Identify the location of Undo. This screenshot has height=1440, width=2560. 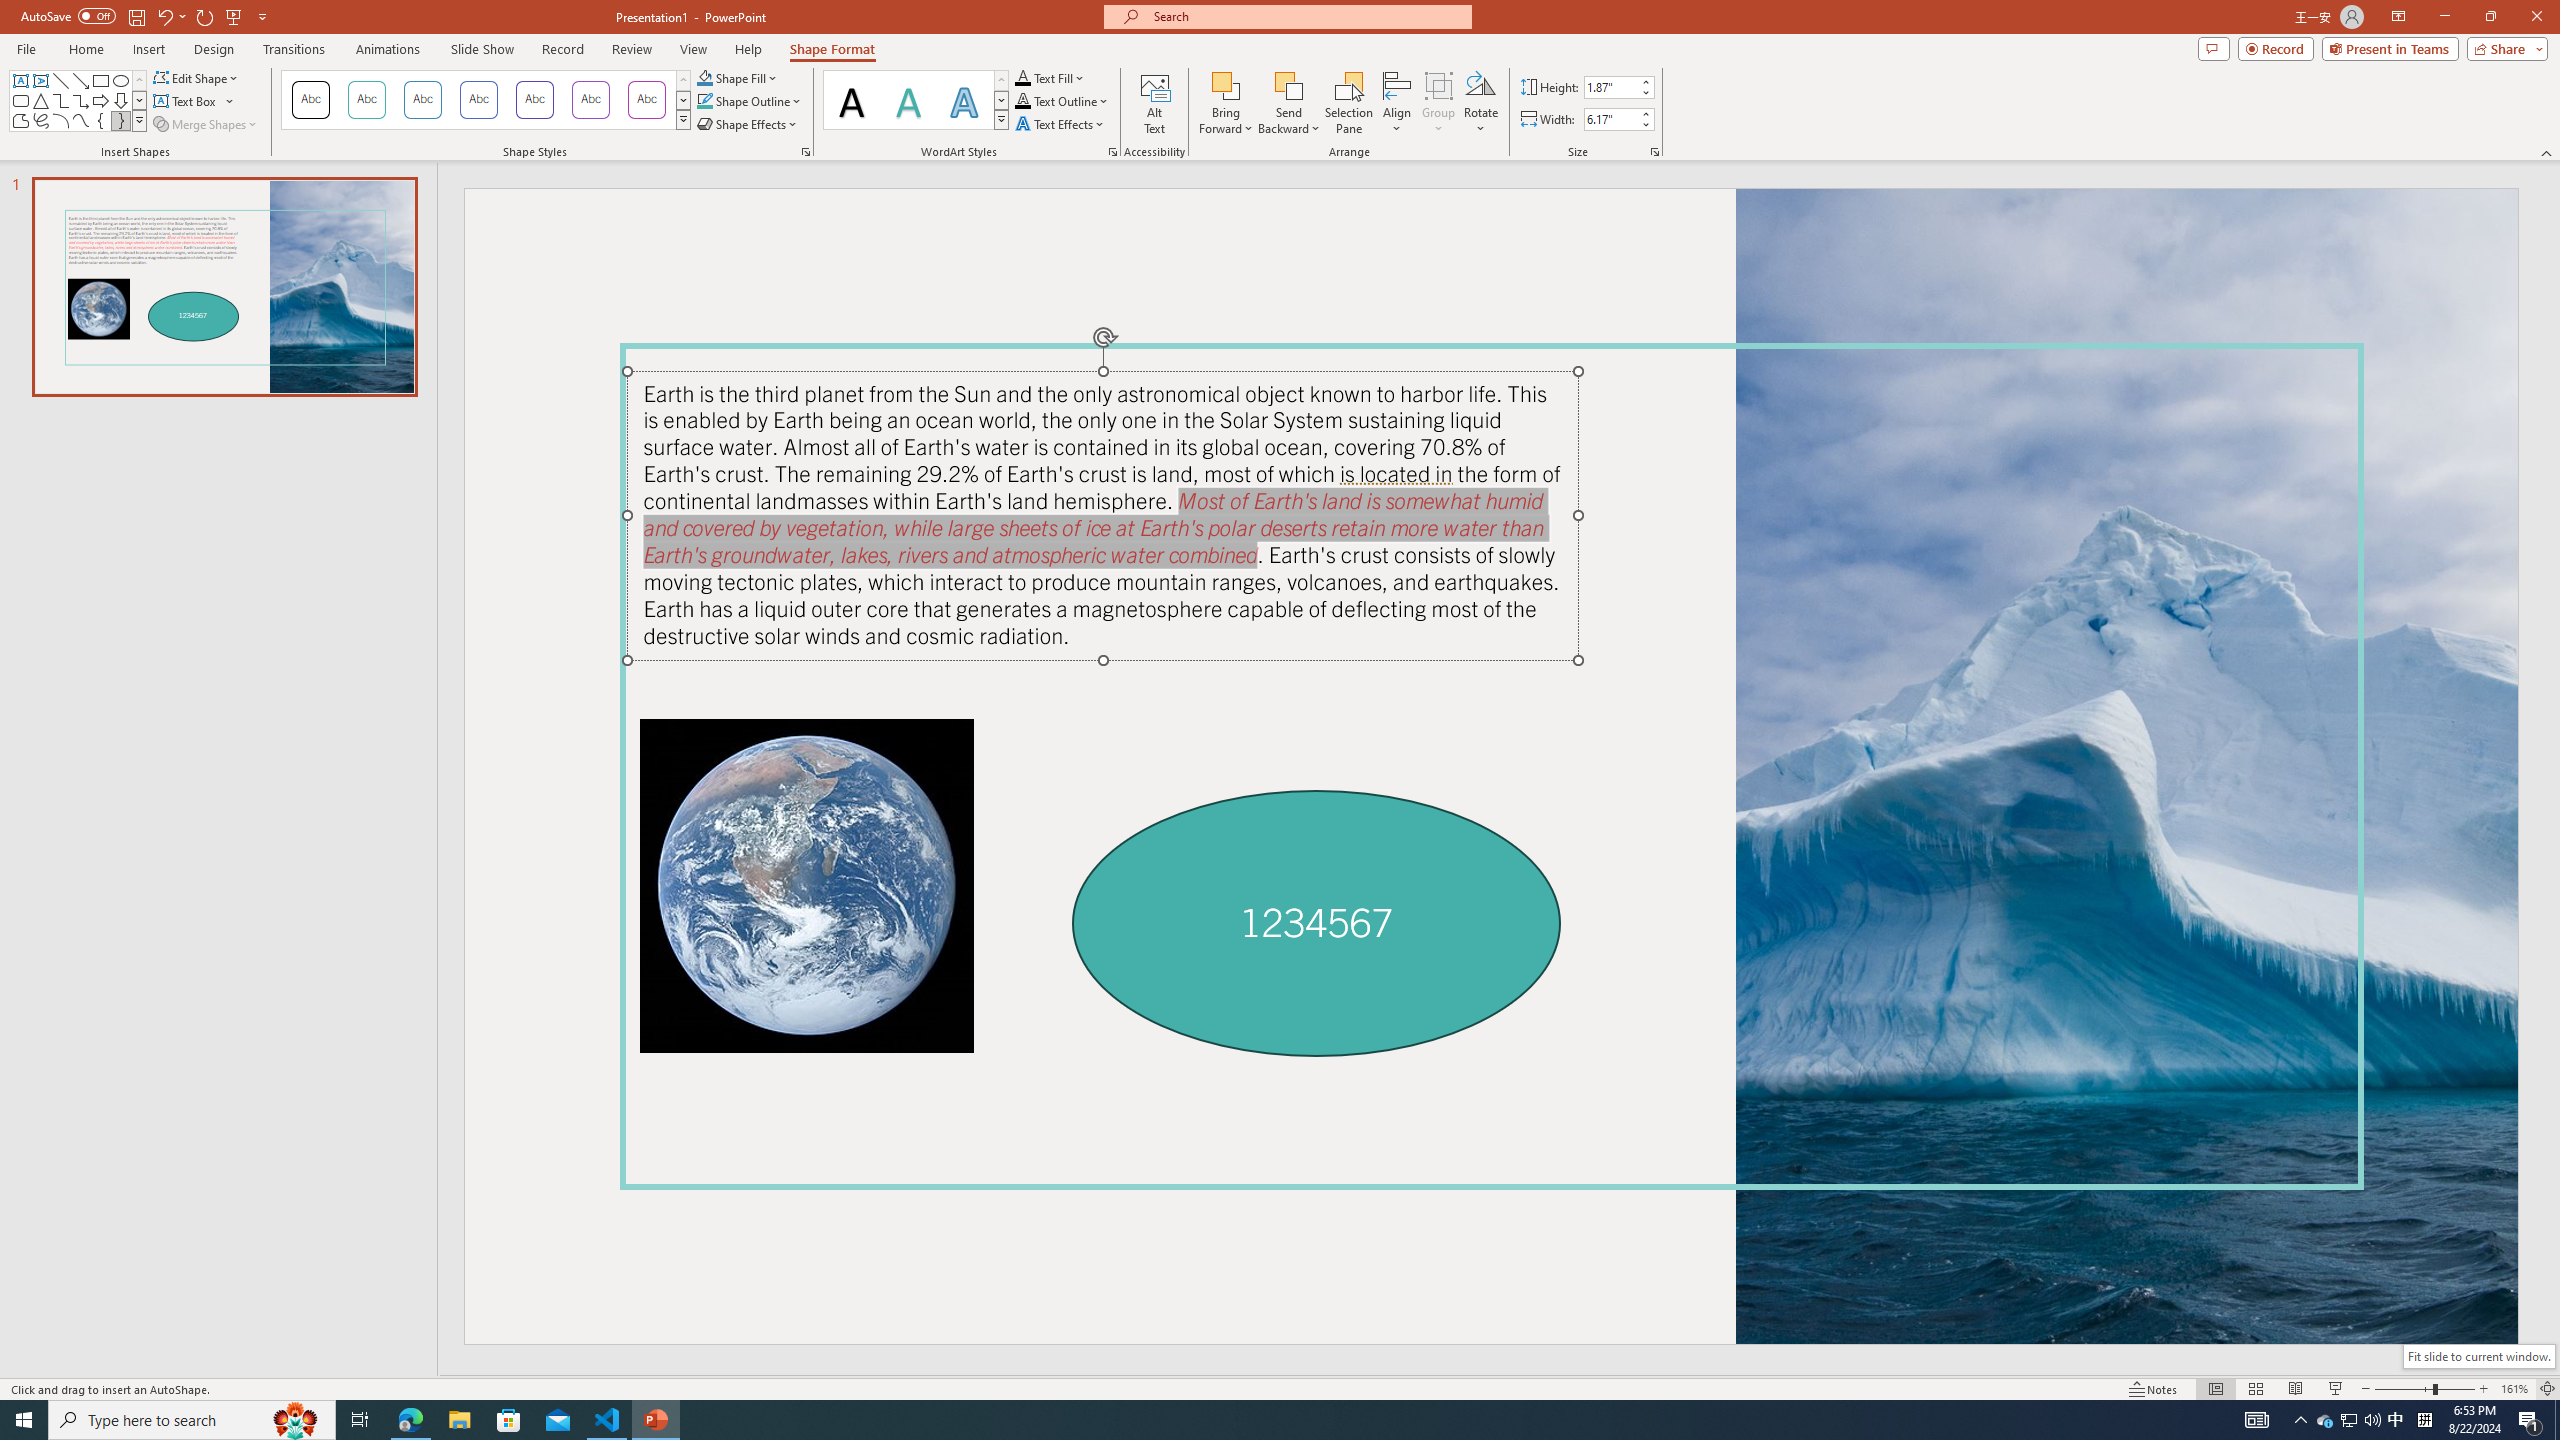
(170, 16).